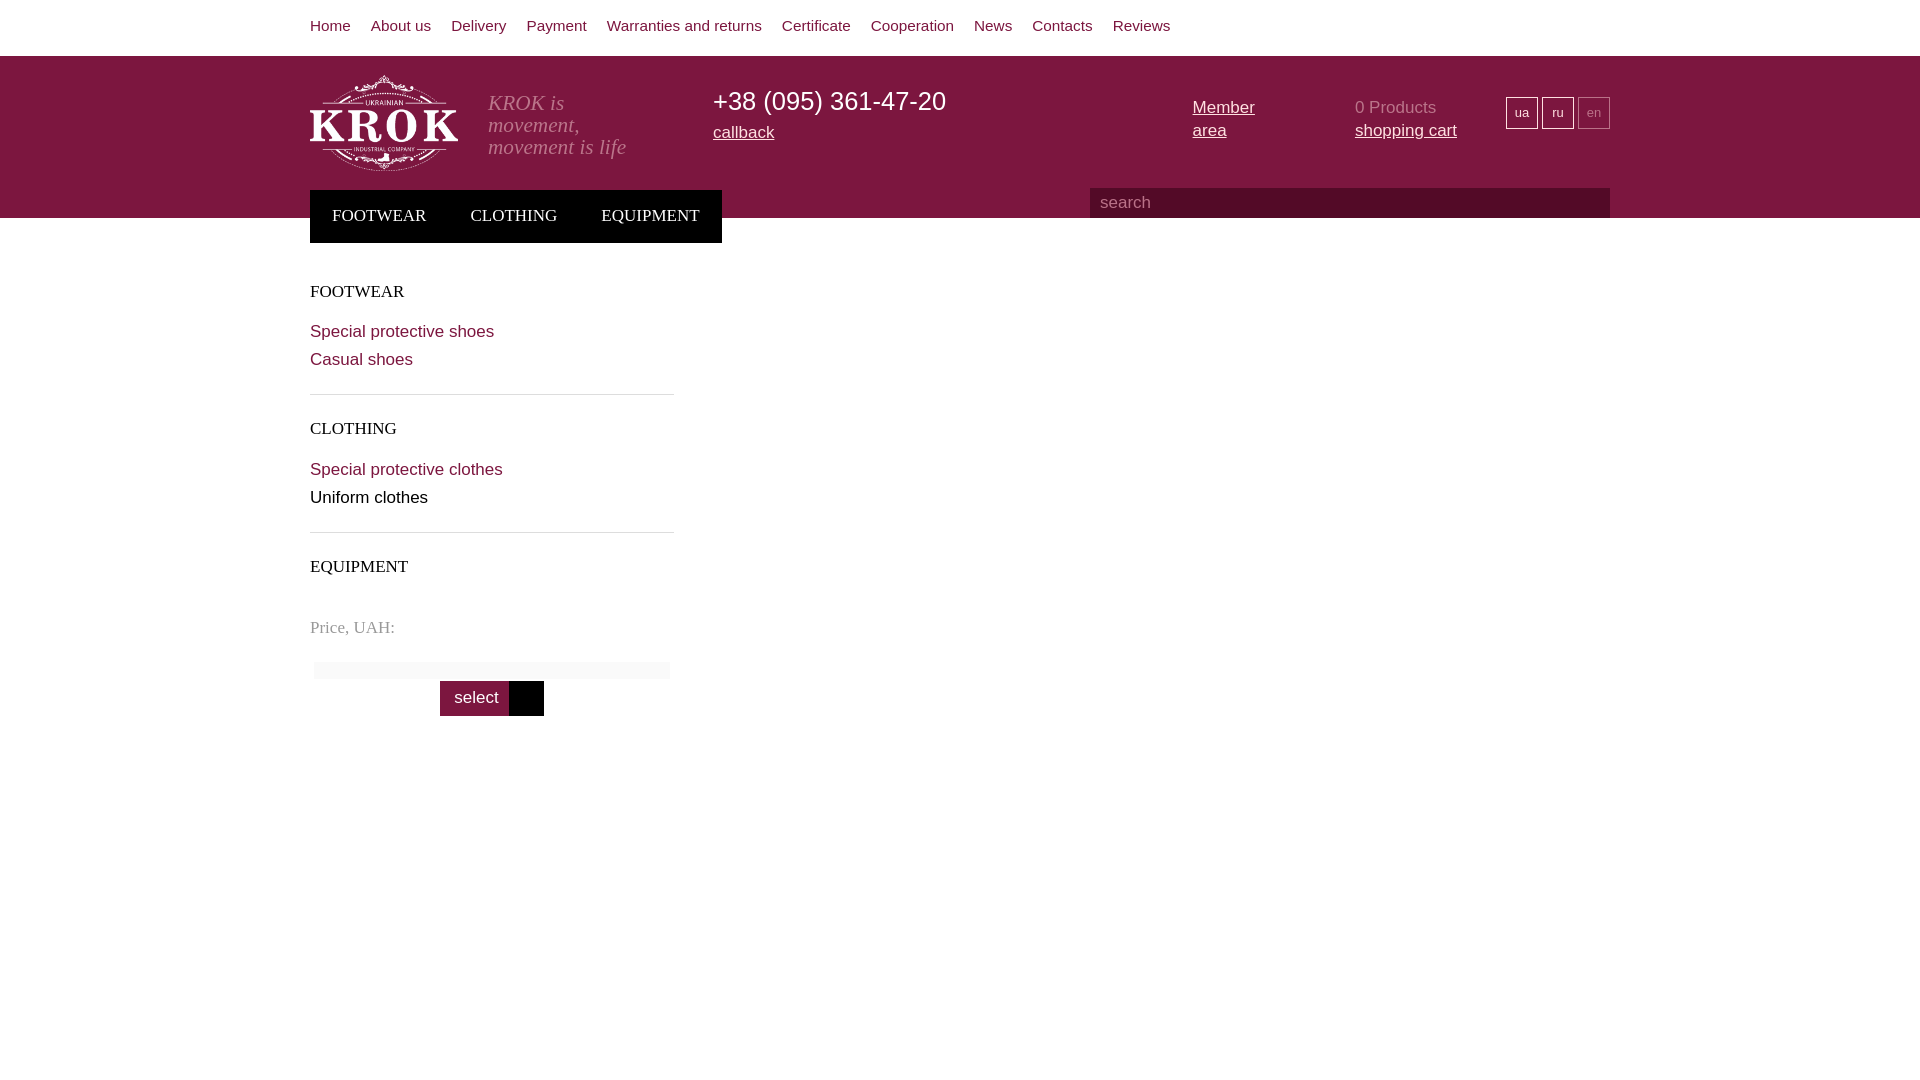 Image resolution: width=1920 pixels, height=1080 pixels. Describe the element at coordinates (684, 25) in the screenshot. I see `Warranties and returns` at that location.